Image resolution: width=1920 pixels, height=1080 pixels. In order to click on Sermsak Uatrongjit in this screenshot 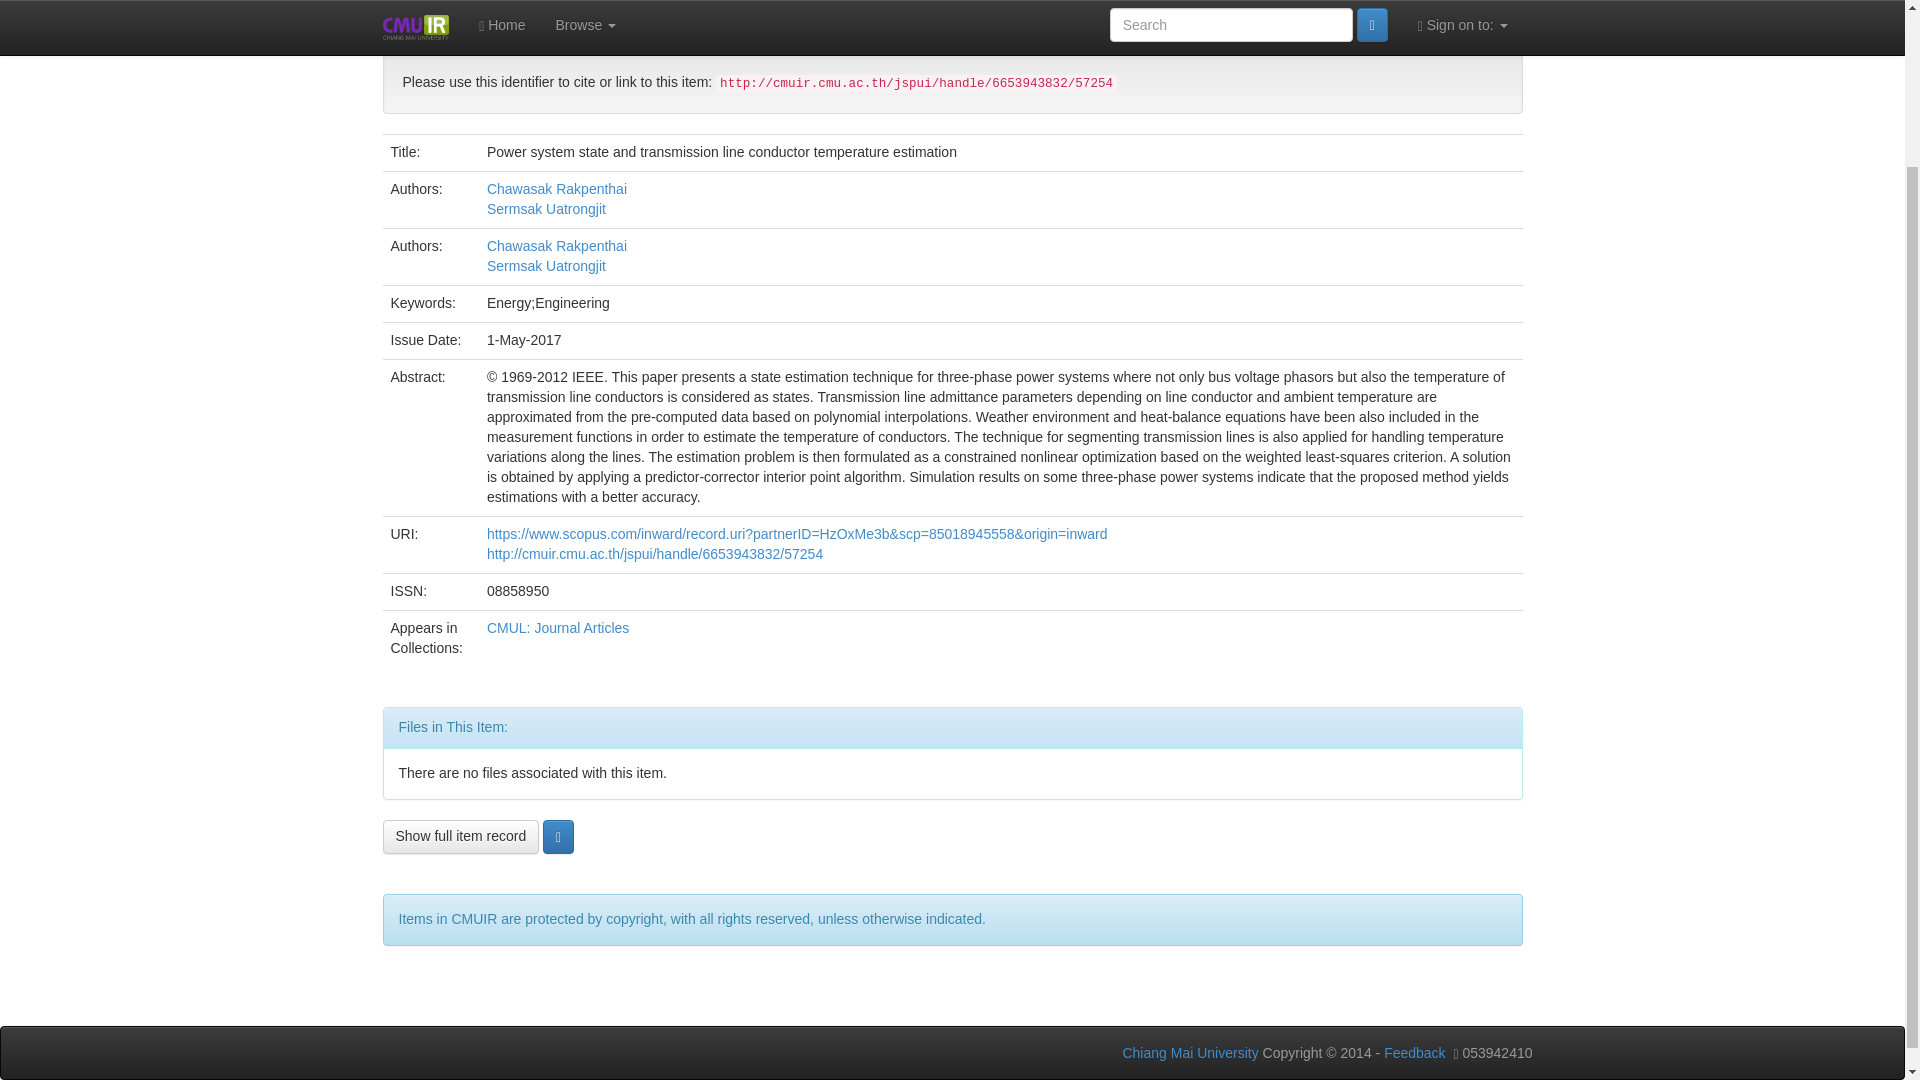, I will do `click(546, 266)`.